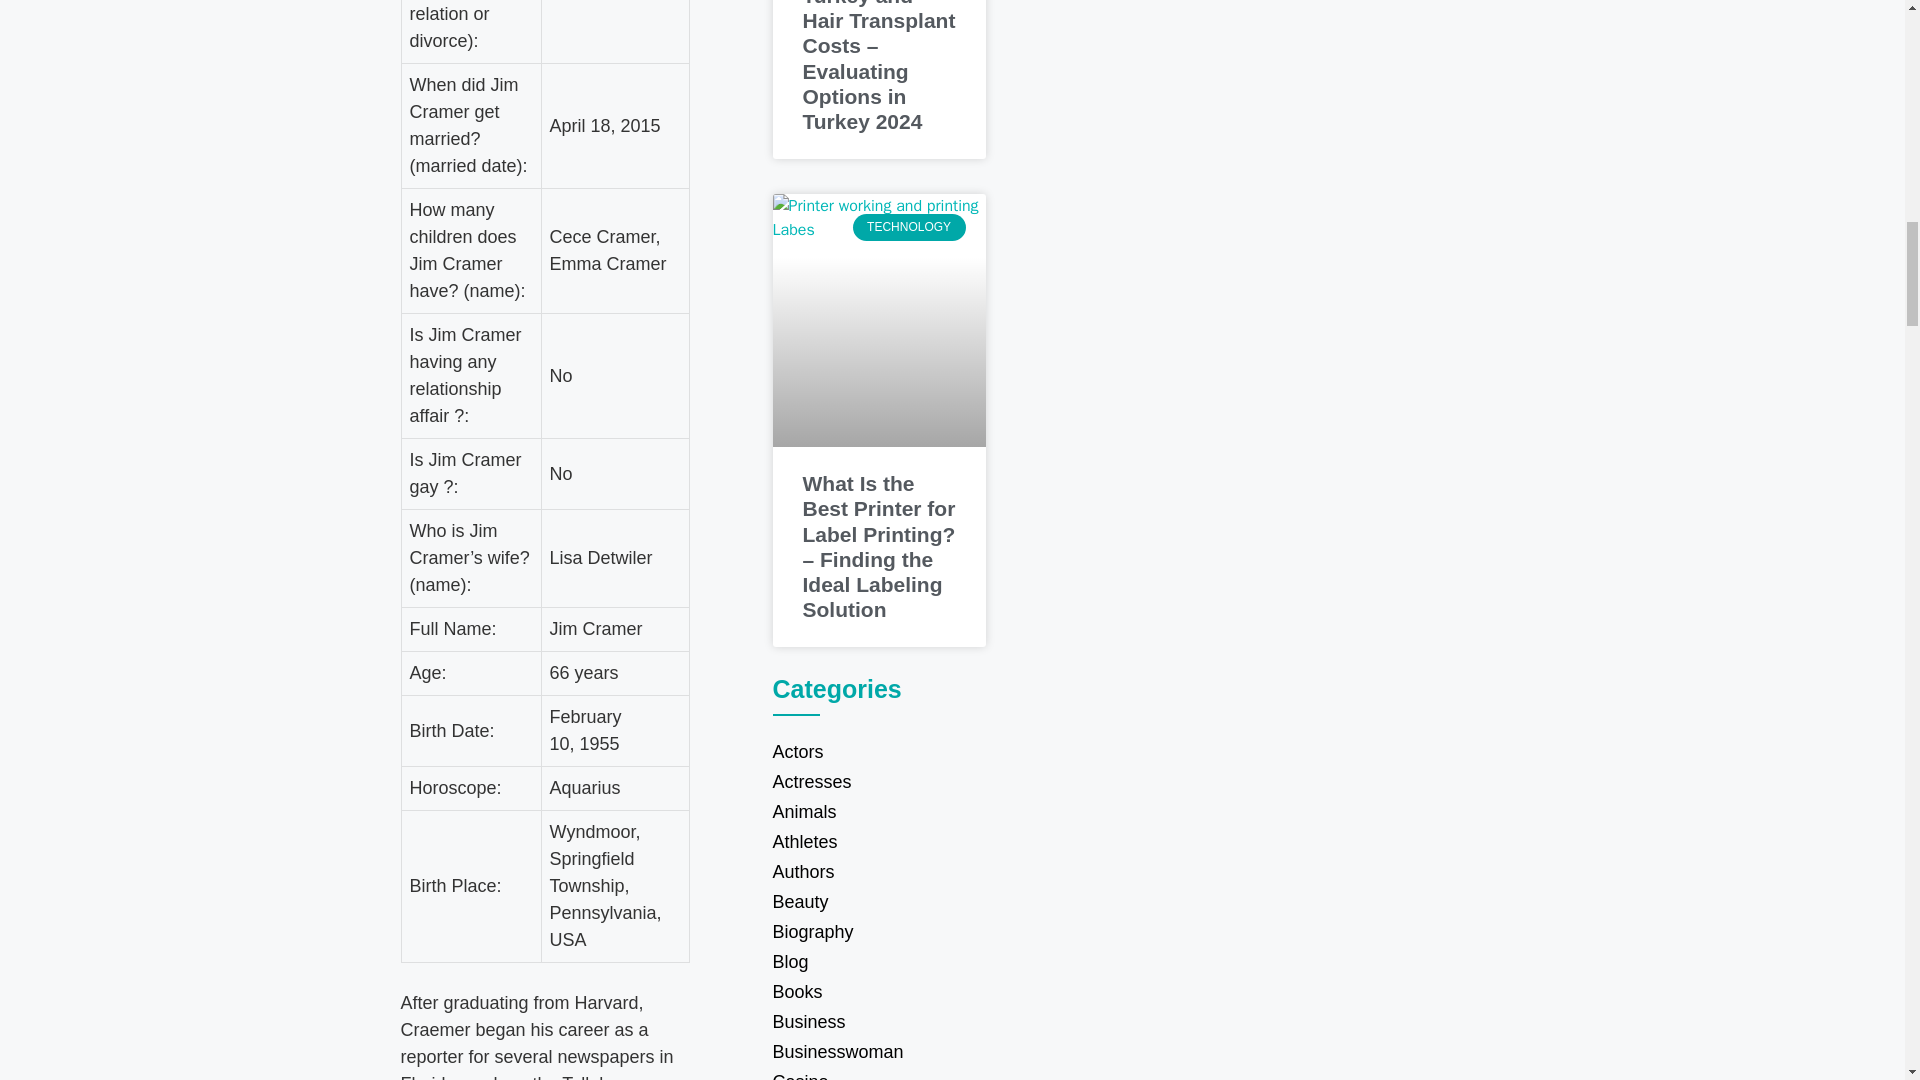  I want to click on Actresses, so click(878, 782).